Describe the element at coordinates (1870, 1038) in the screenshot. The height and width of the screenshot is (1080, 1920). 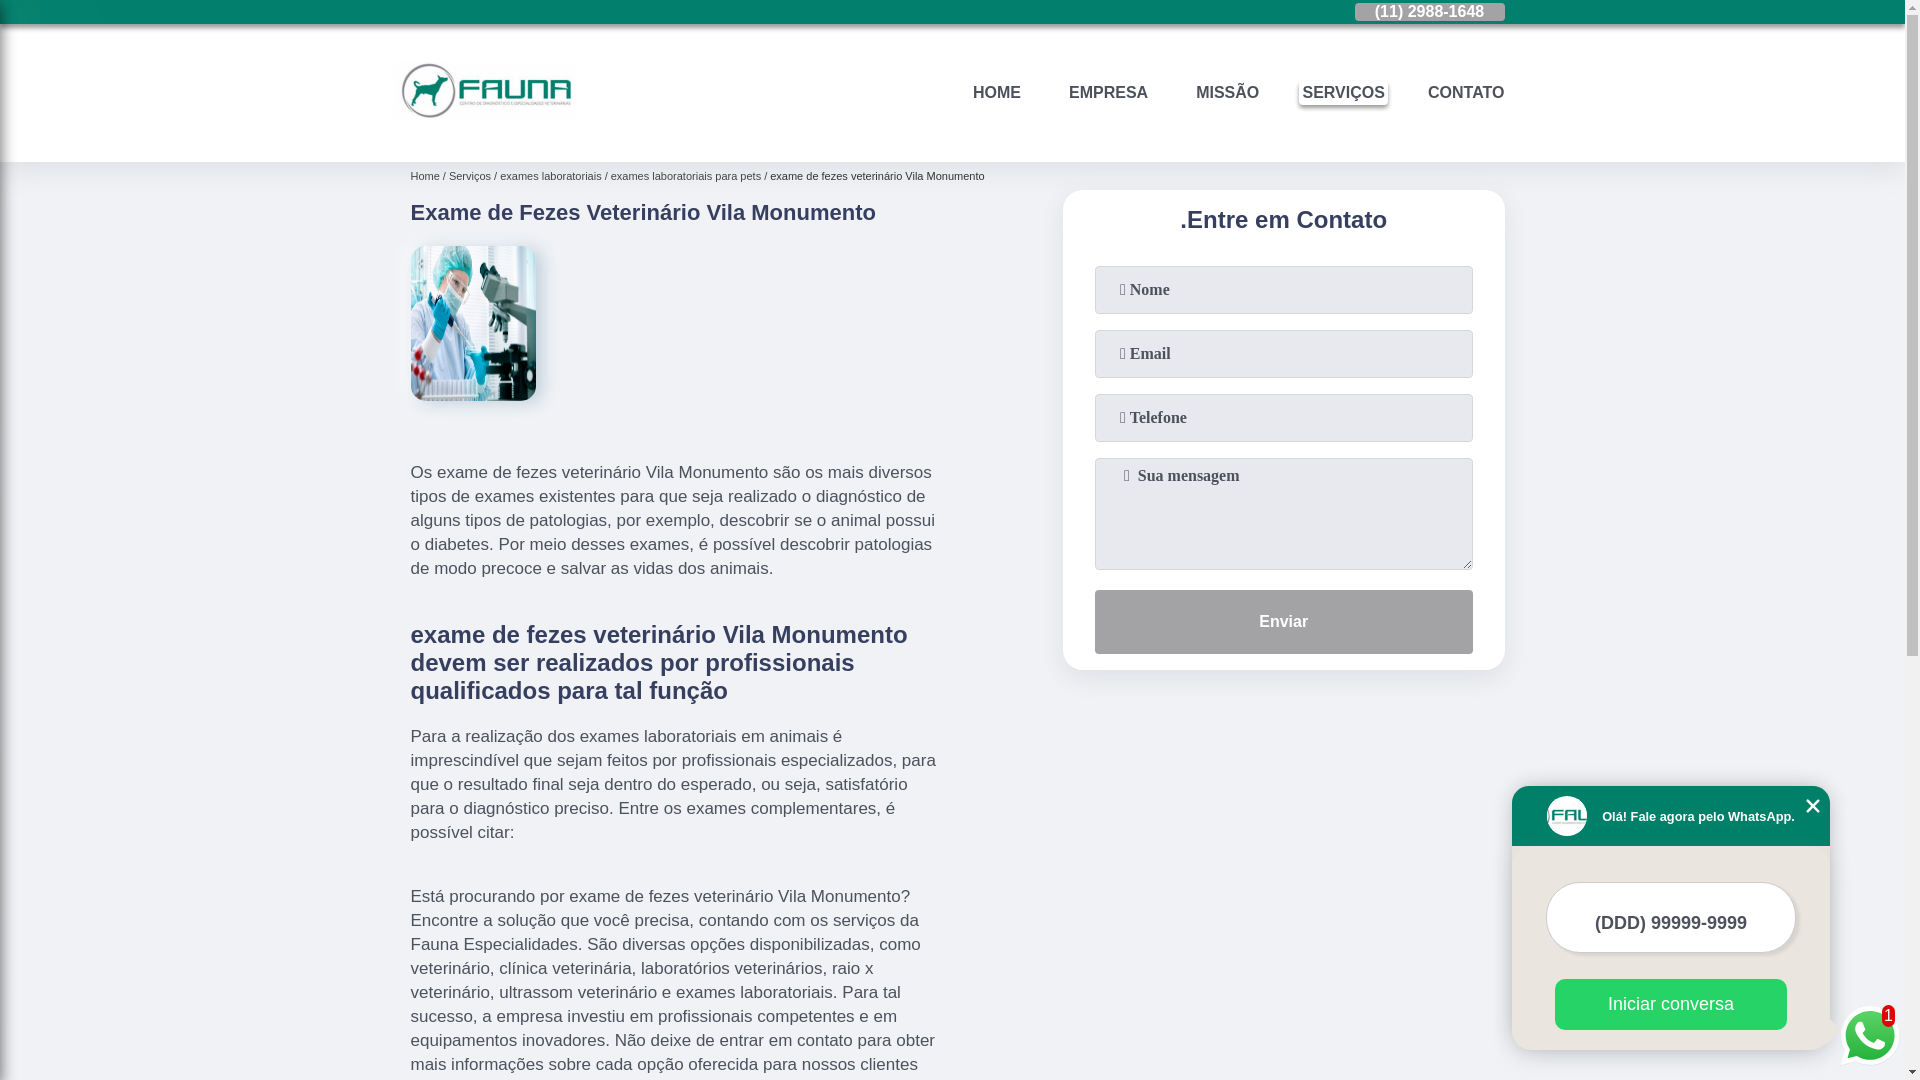
I see `1` at that location.